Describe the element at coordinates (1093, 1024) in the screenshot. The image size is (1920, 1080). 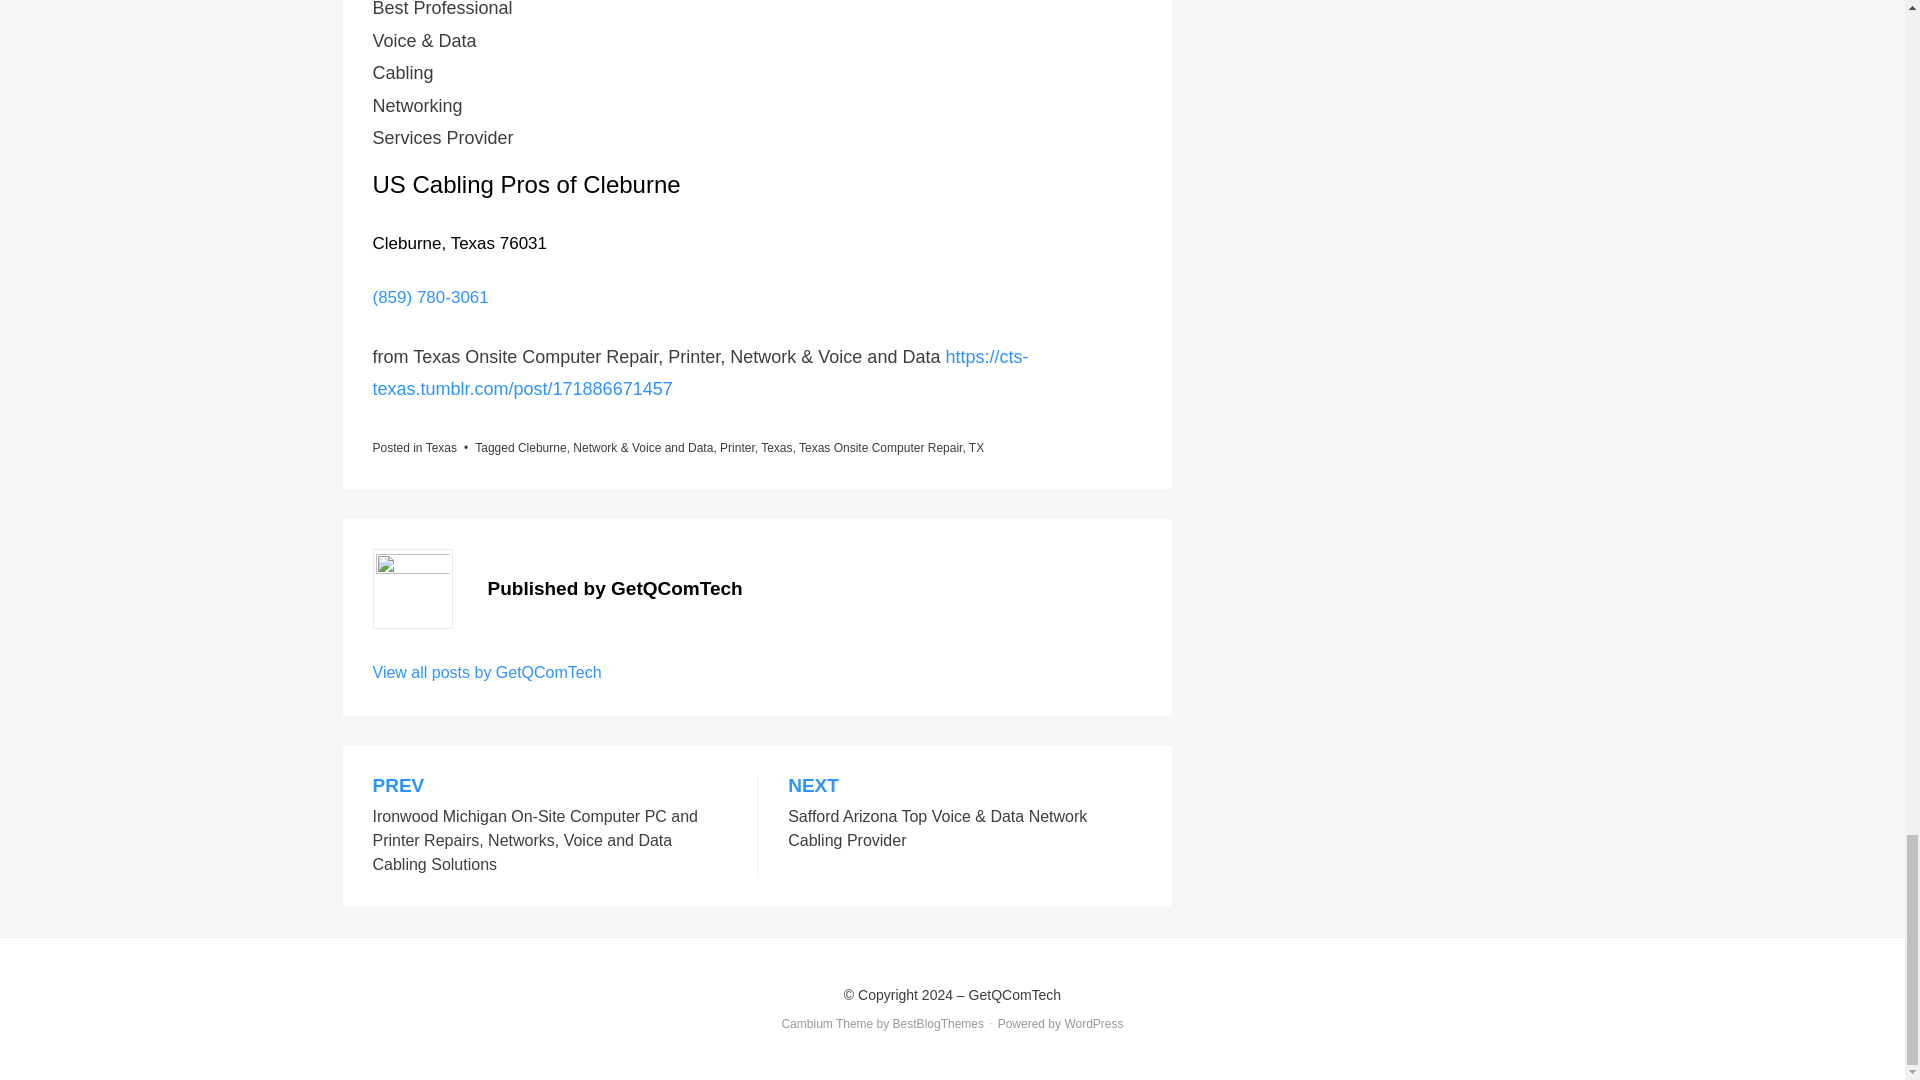
I see `WordPress` at that location.